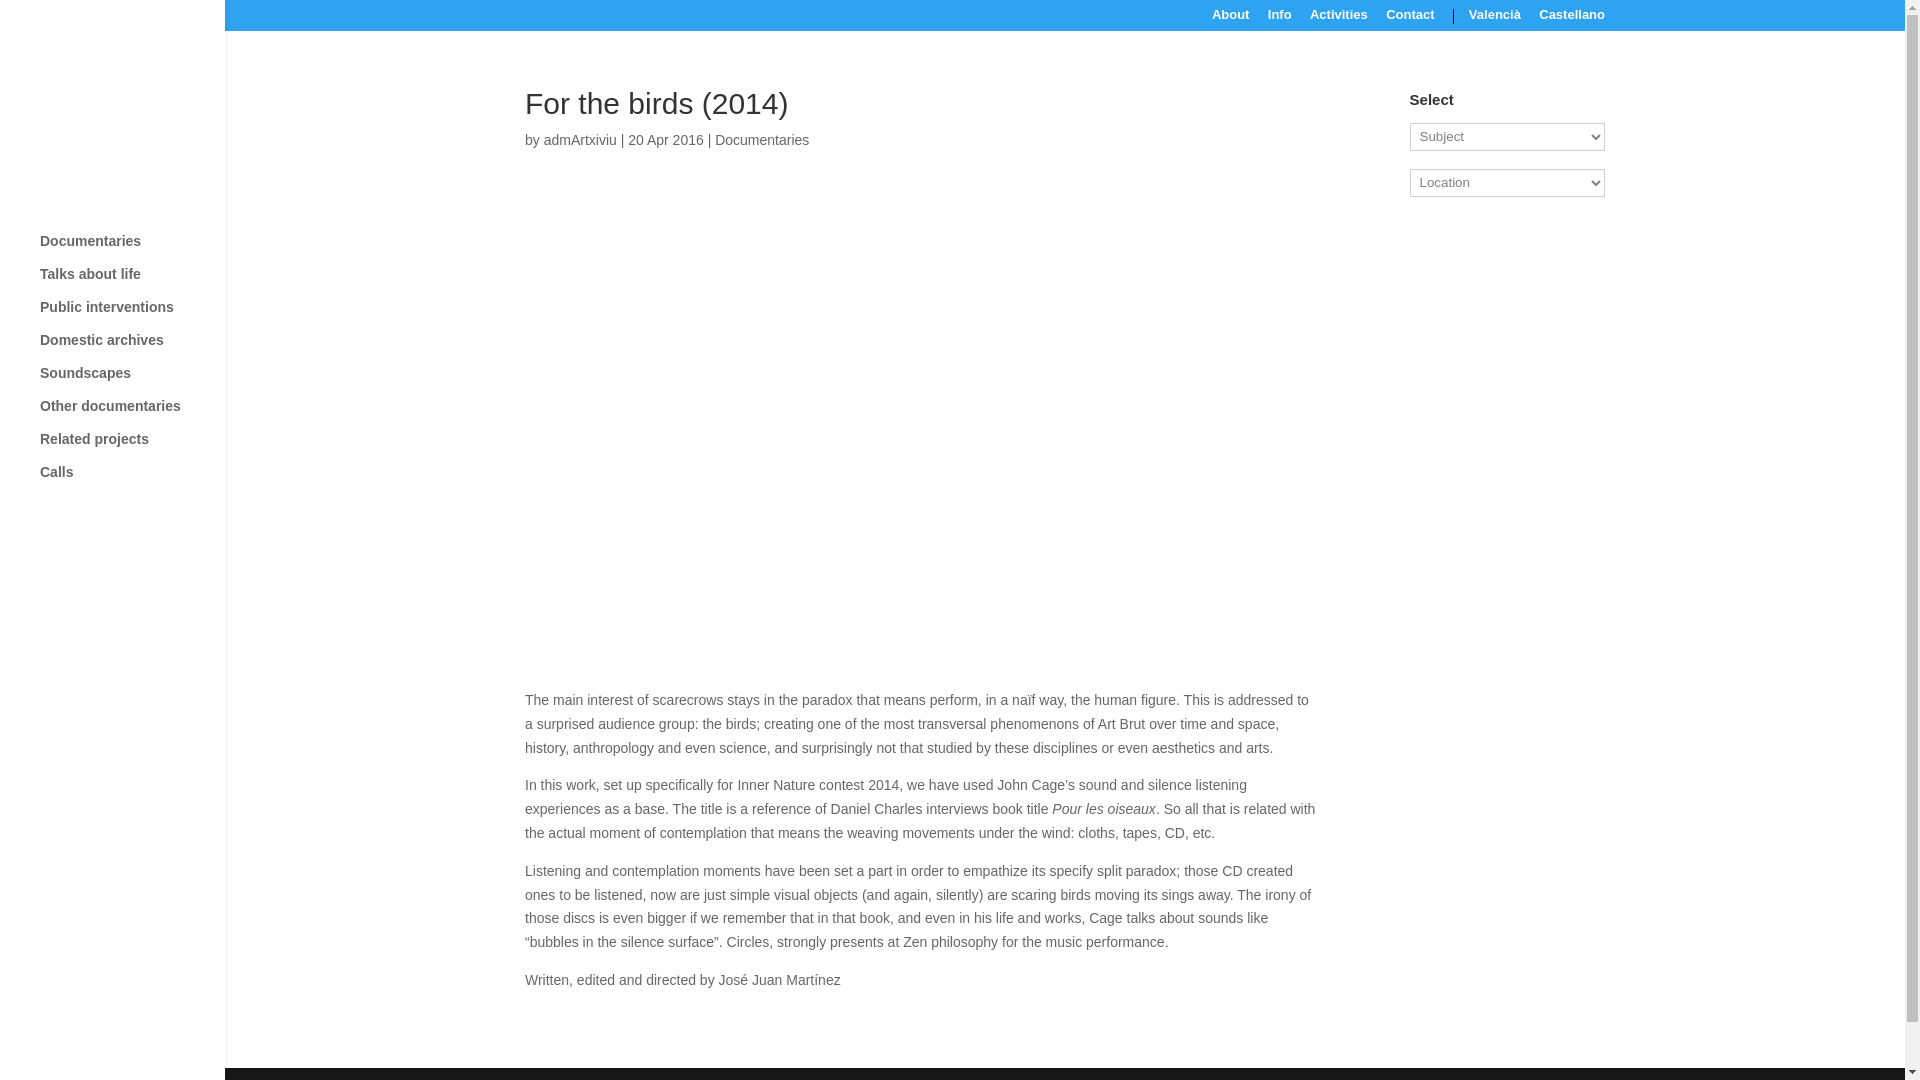 The width and height of the screenshot is (1920, 1080). I want to click on Posts by admArtxiviu, so click(580, 139).